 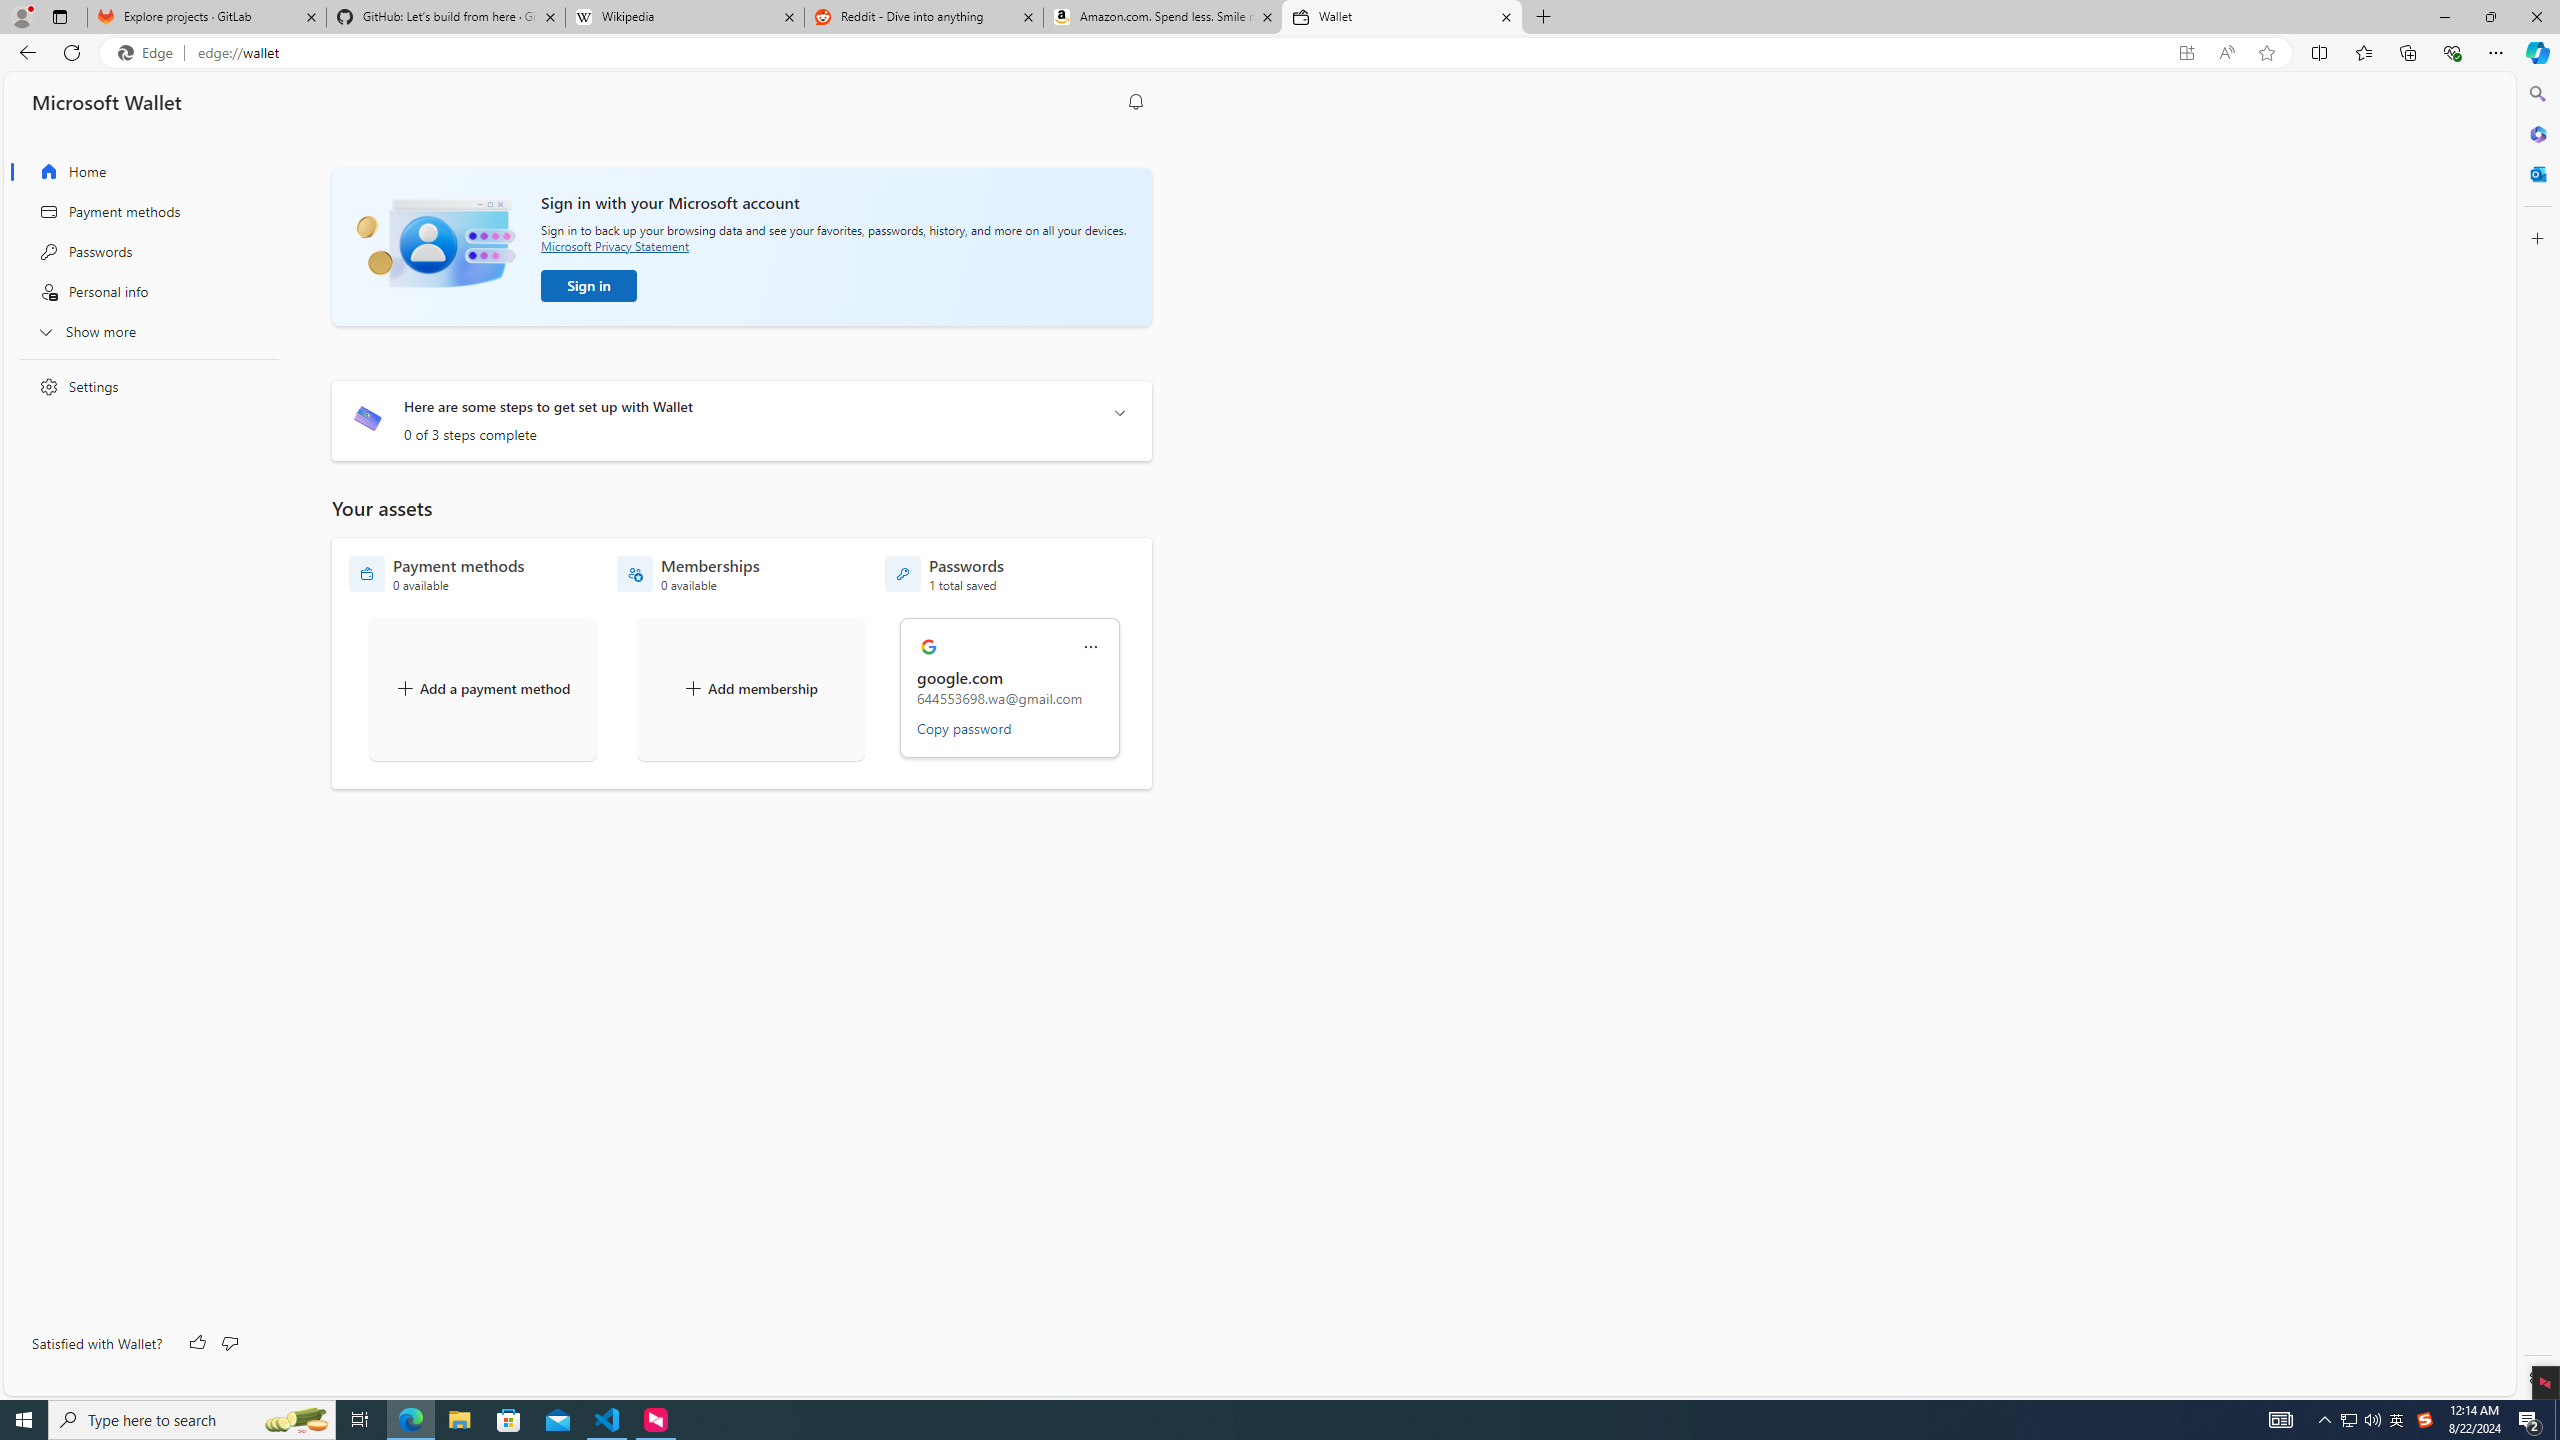 What do you see at coordinates (1280, 53) in the screenshot?
I see `App bar` at bounding box center [1280, 53].